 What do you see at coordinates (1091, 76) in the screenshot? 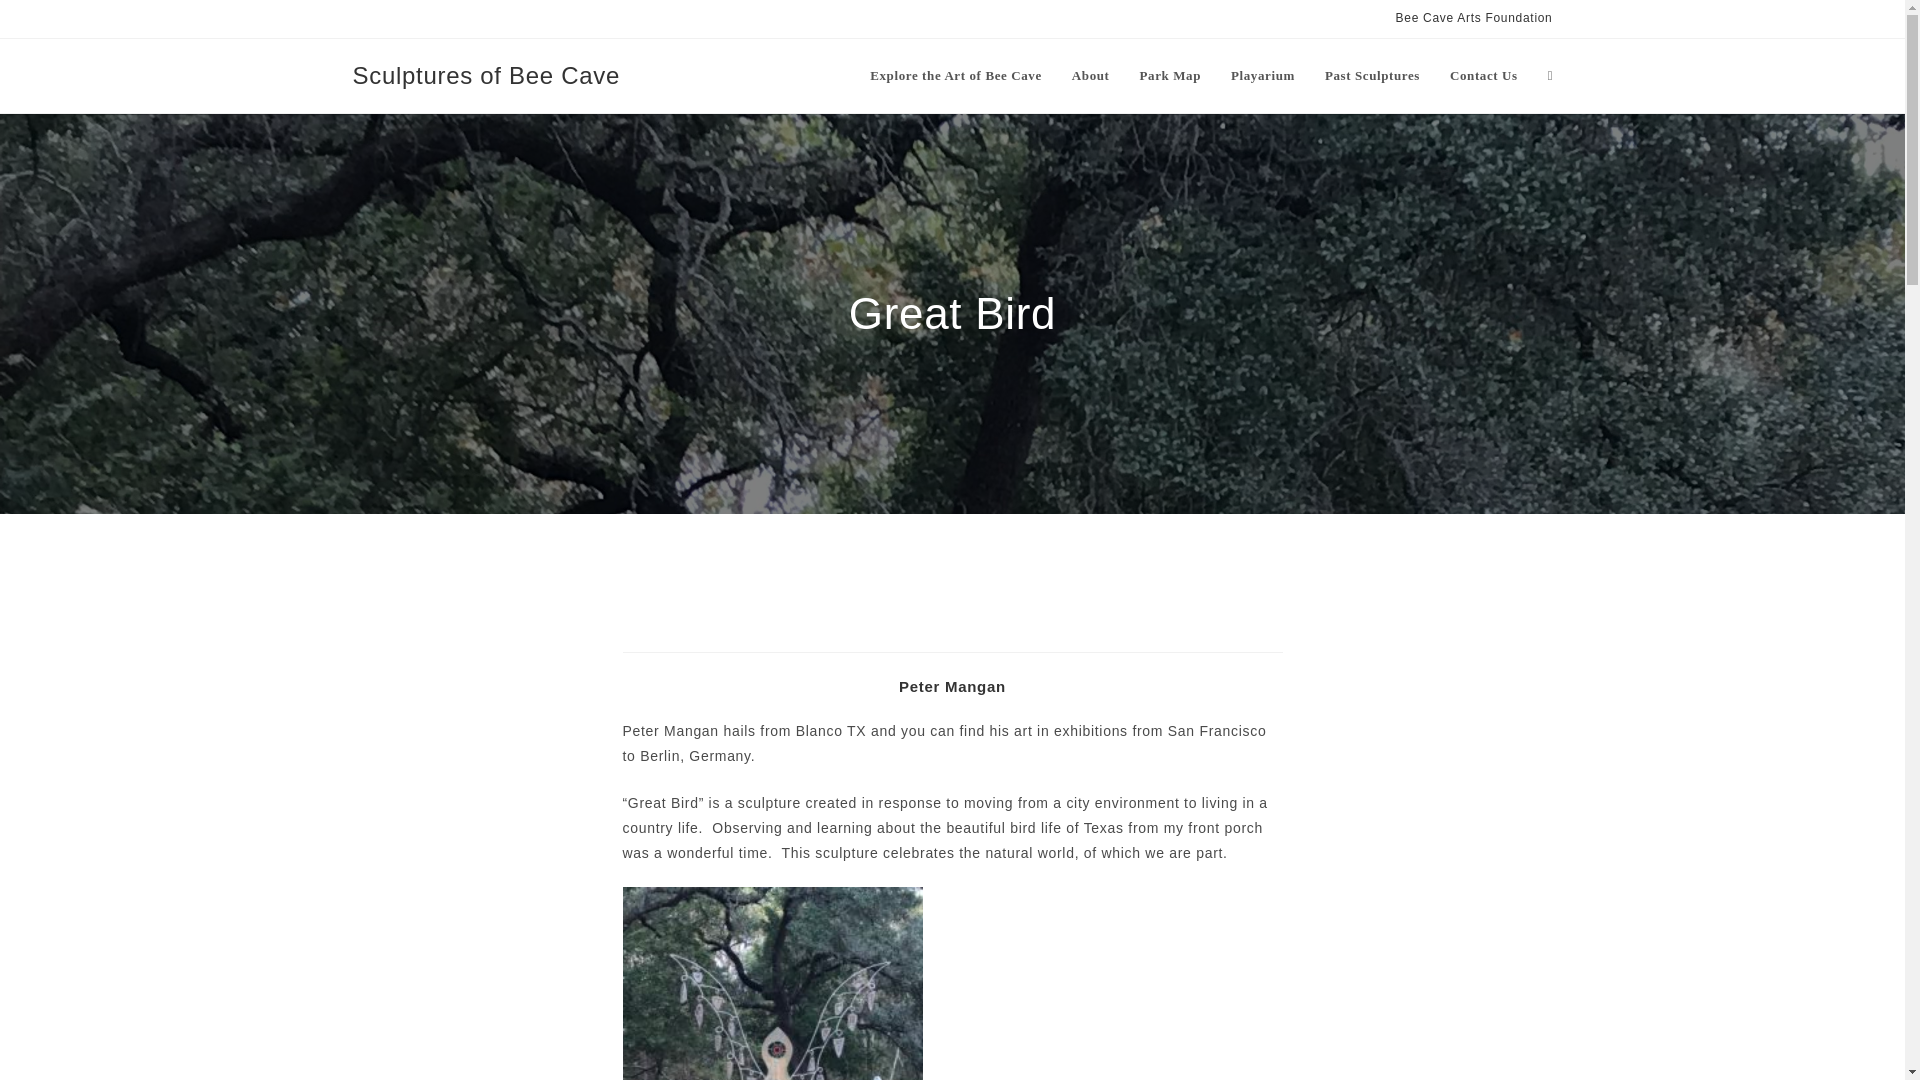
I see `About` at bounding box center [1091, 76].